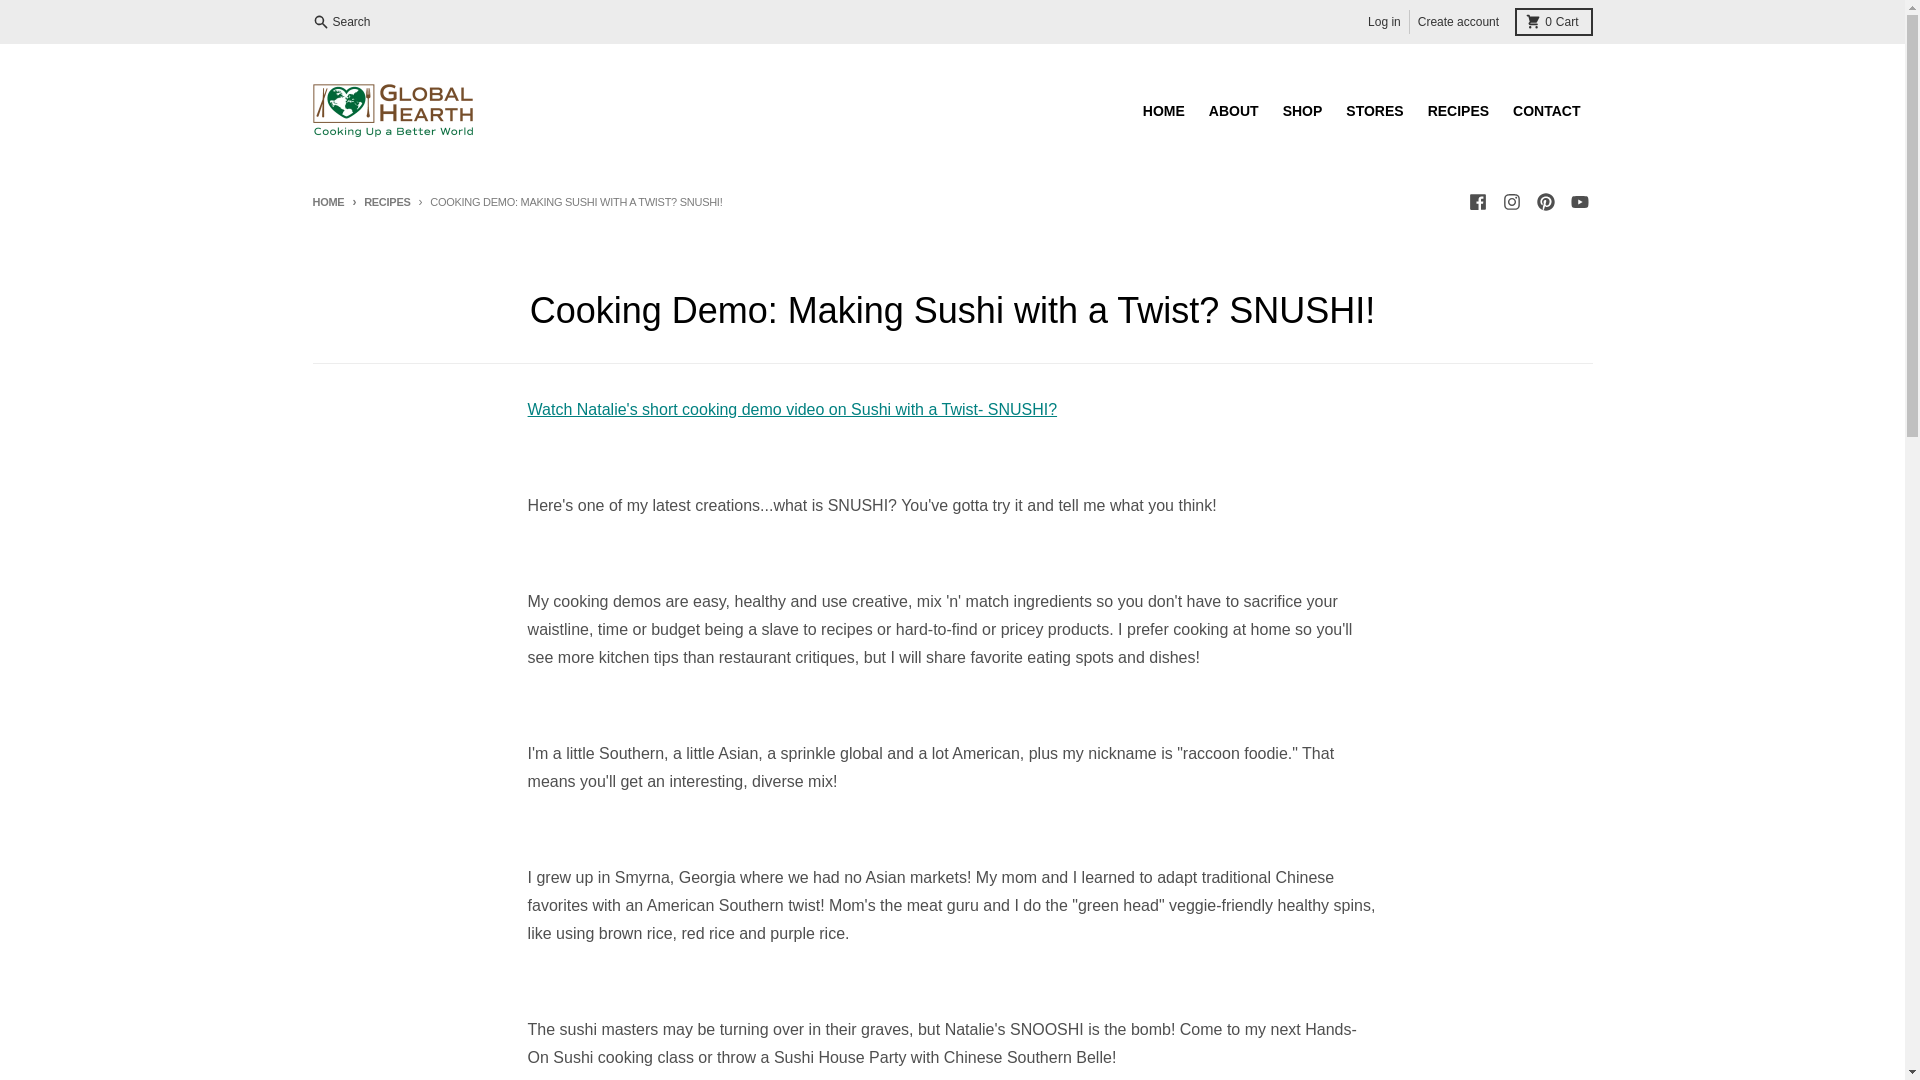  What do you see at coordinates (1302, 110) in the screenshot?
I see `SHOP` at bounding box center [1302, 110].